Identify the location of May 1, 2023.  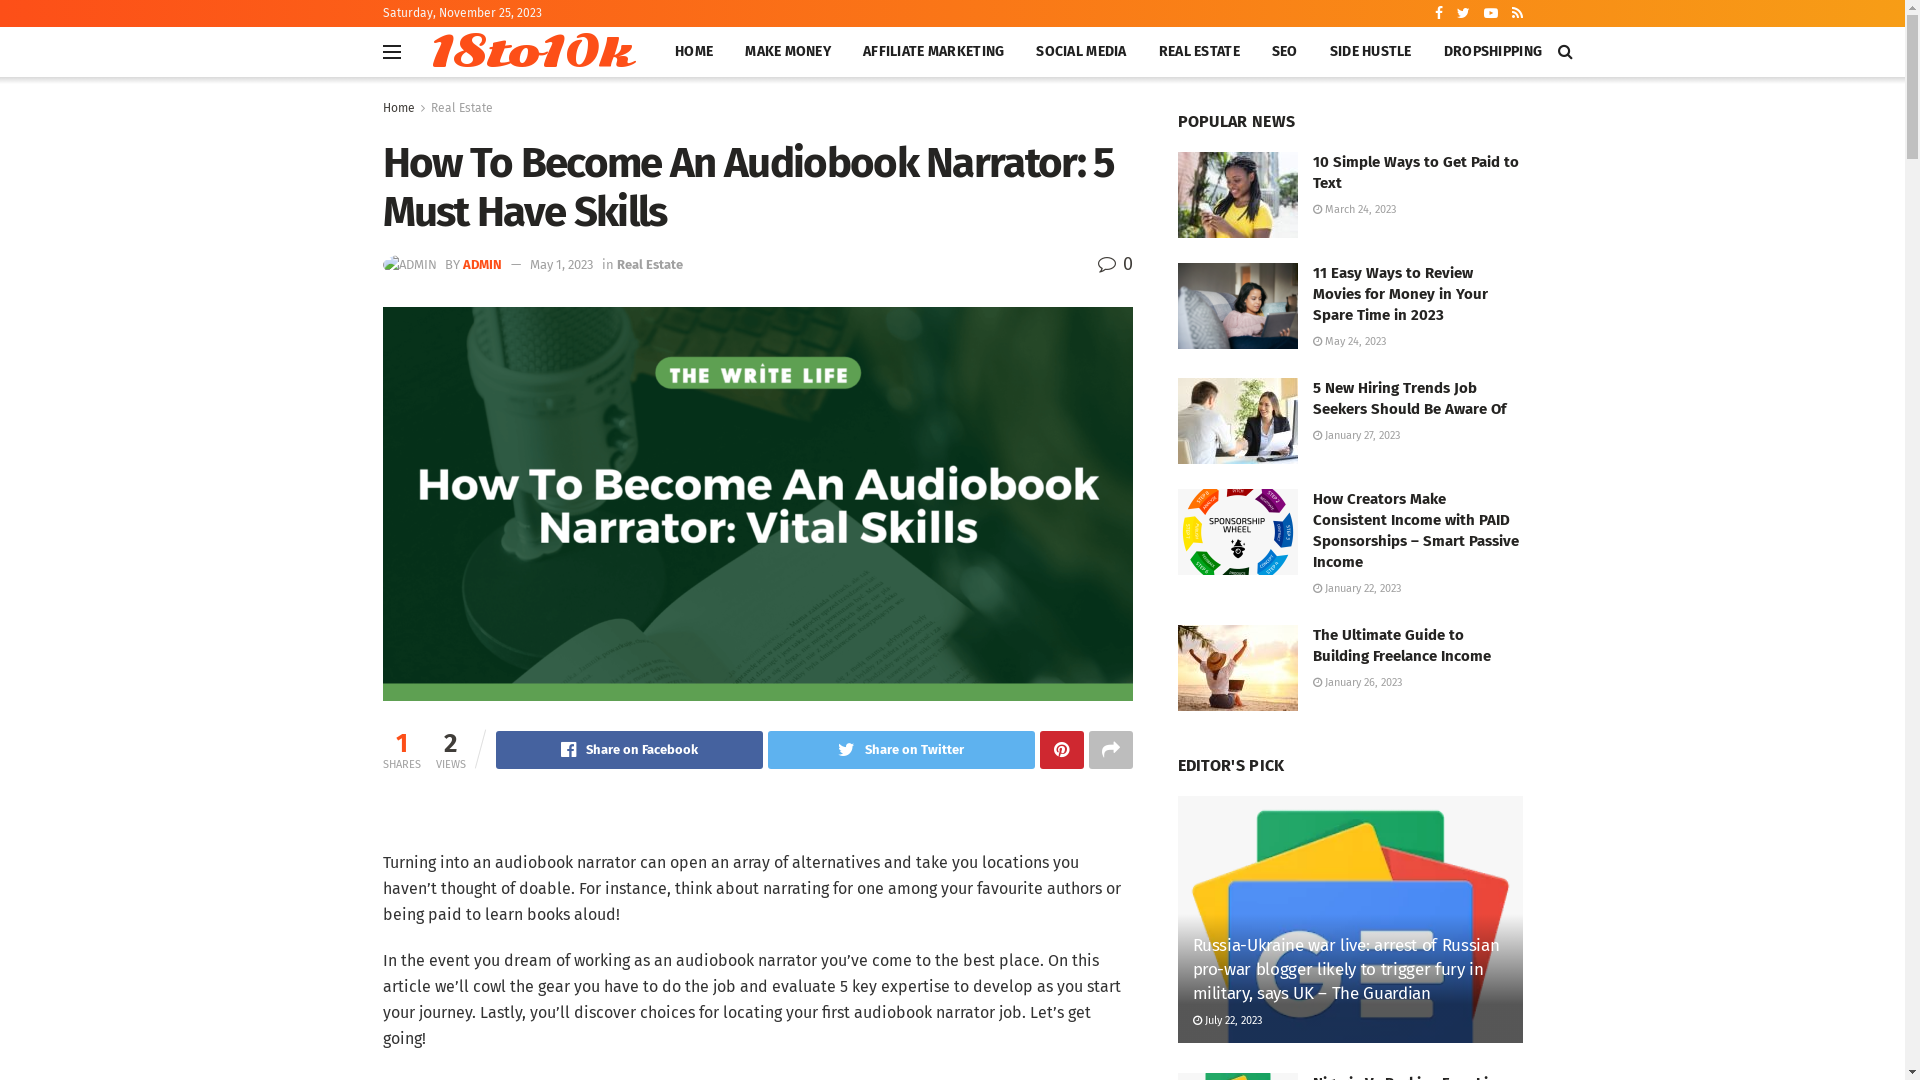
(562, 264).